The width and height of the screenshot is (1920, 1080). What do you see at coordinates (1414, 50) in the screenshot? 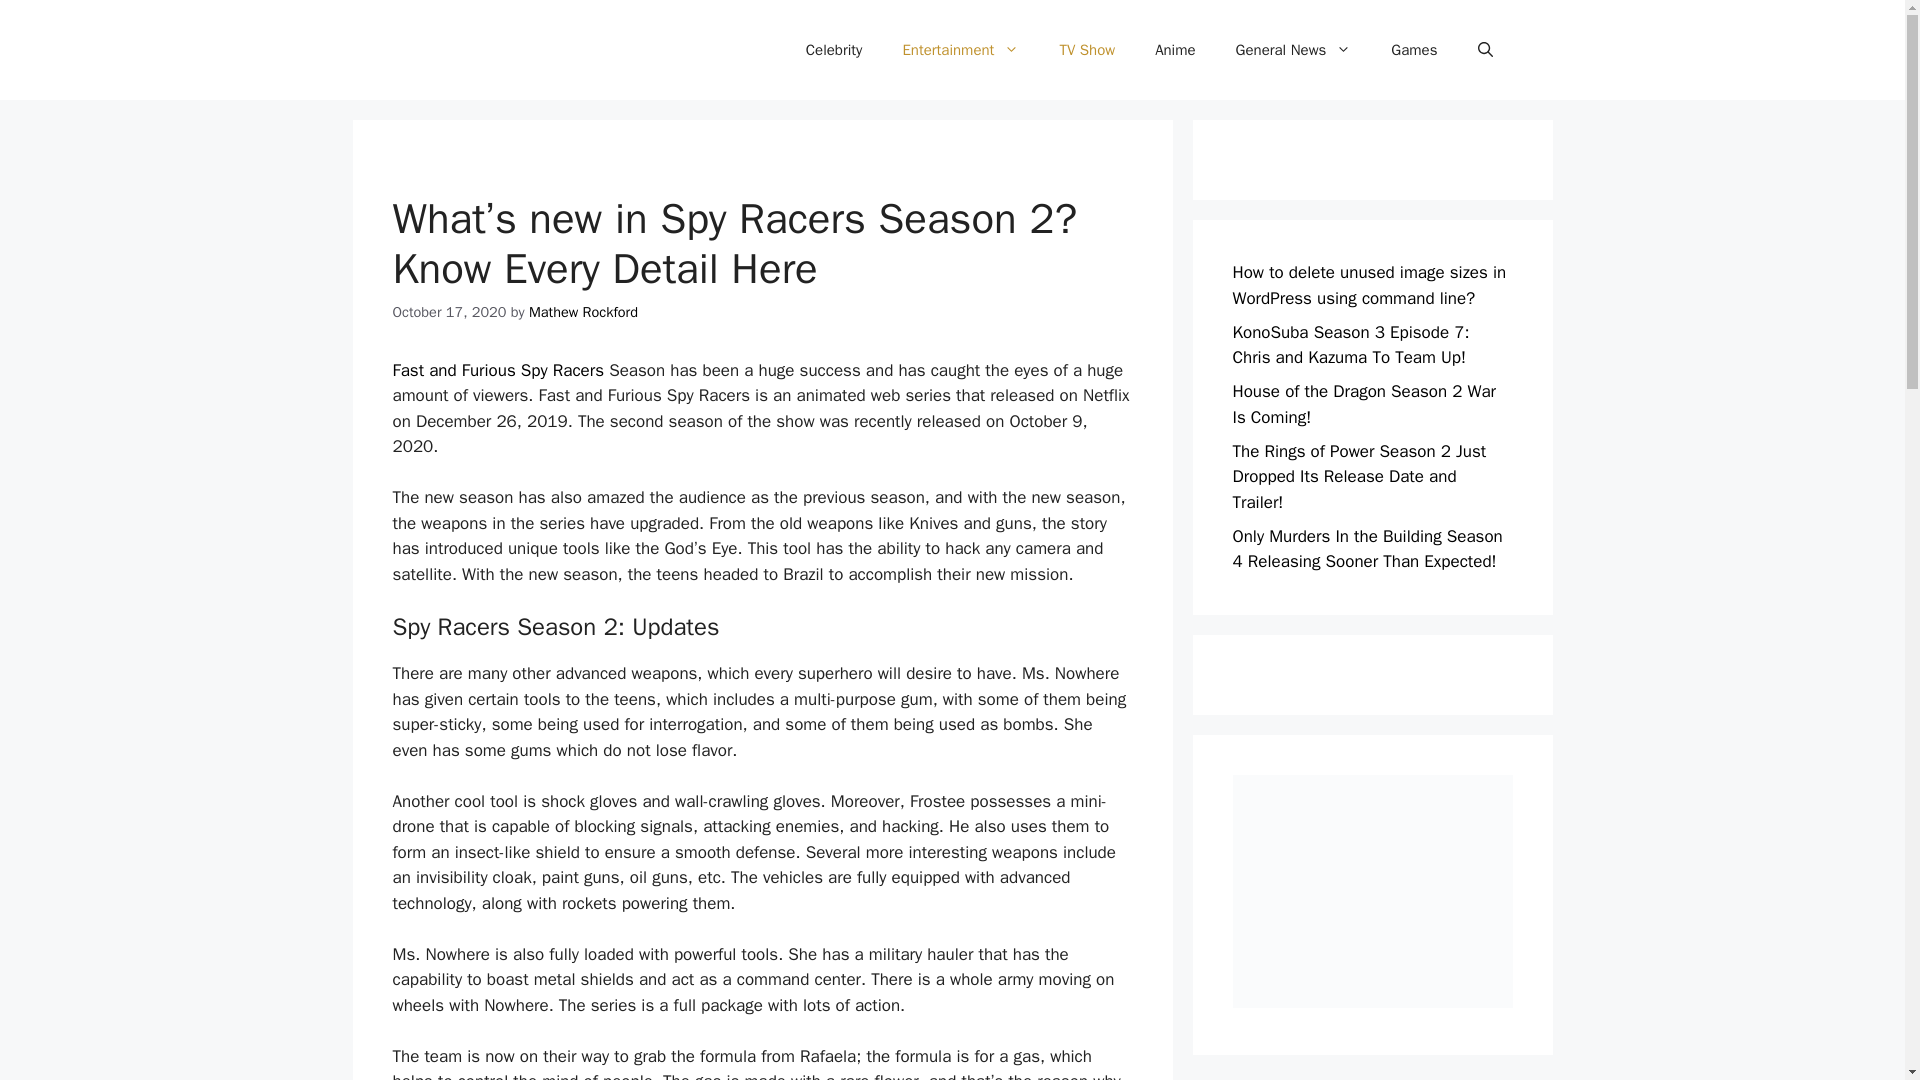
I see `Games` at bounding box center [1414, 50].